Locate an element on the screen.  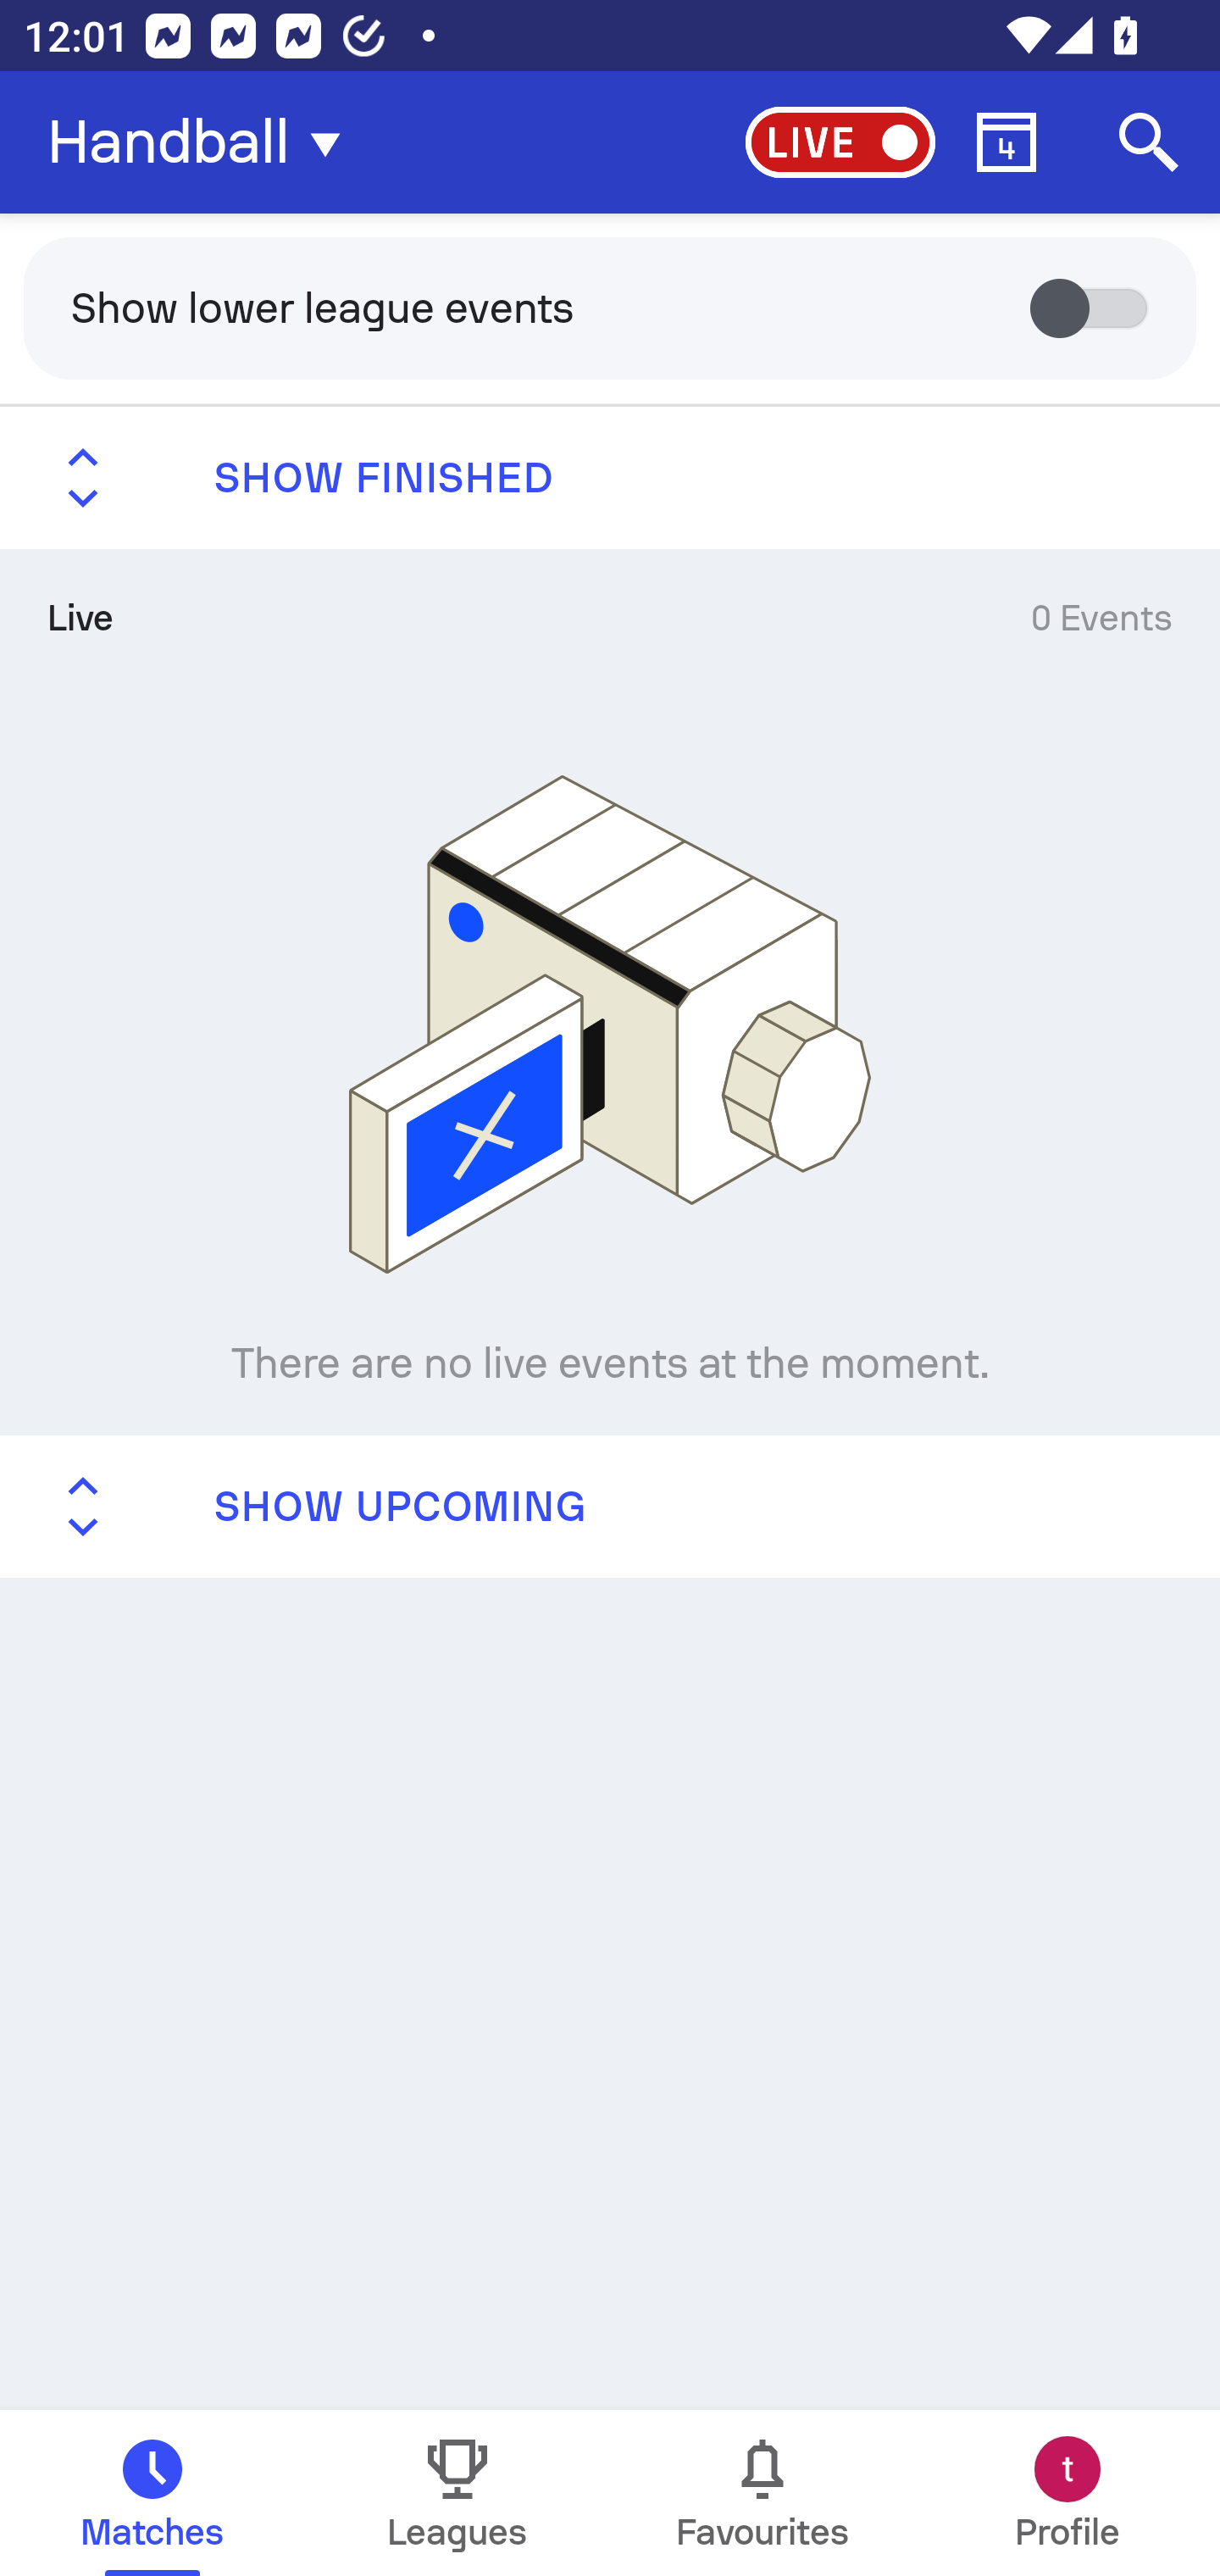
Leagues is located at coordinates (457, 2493).